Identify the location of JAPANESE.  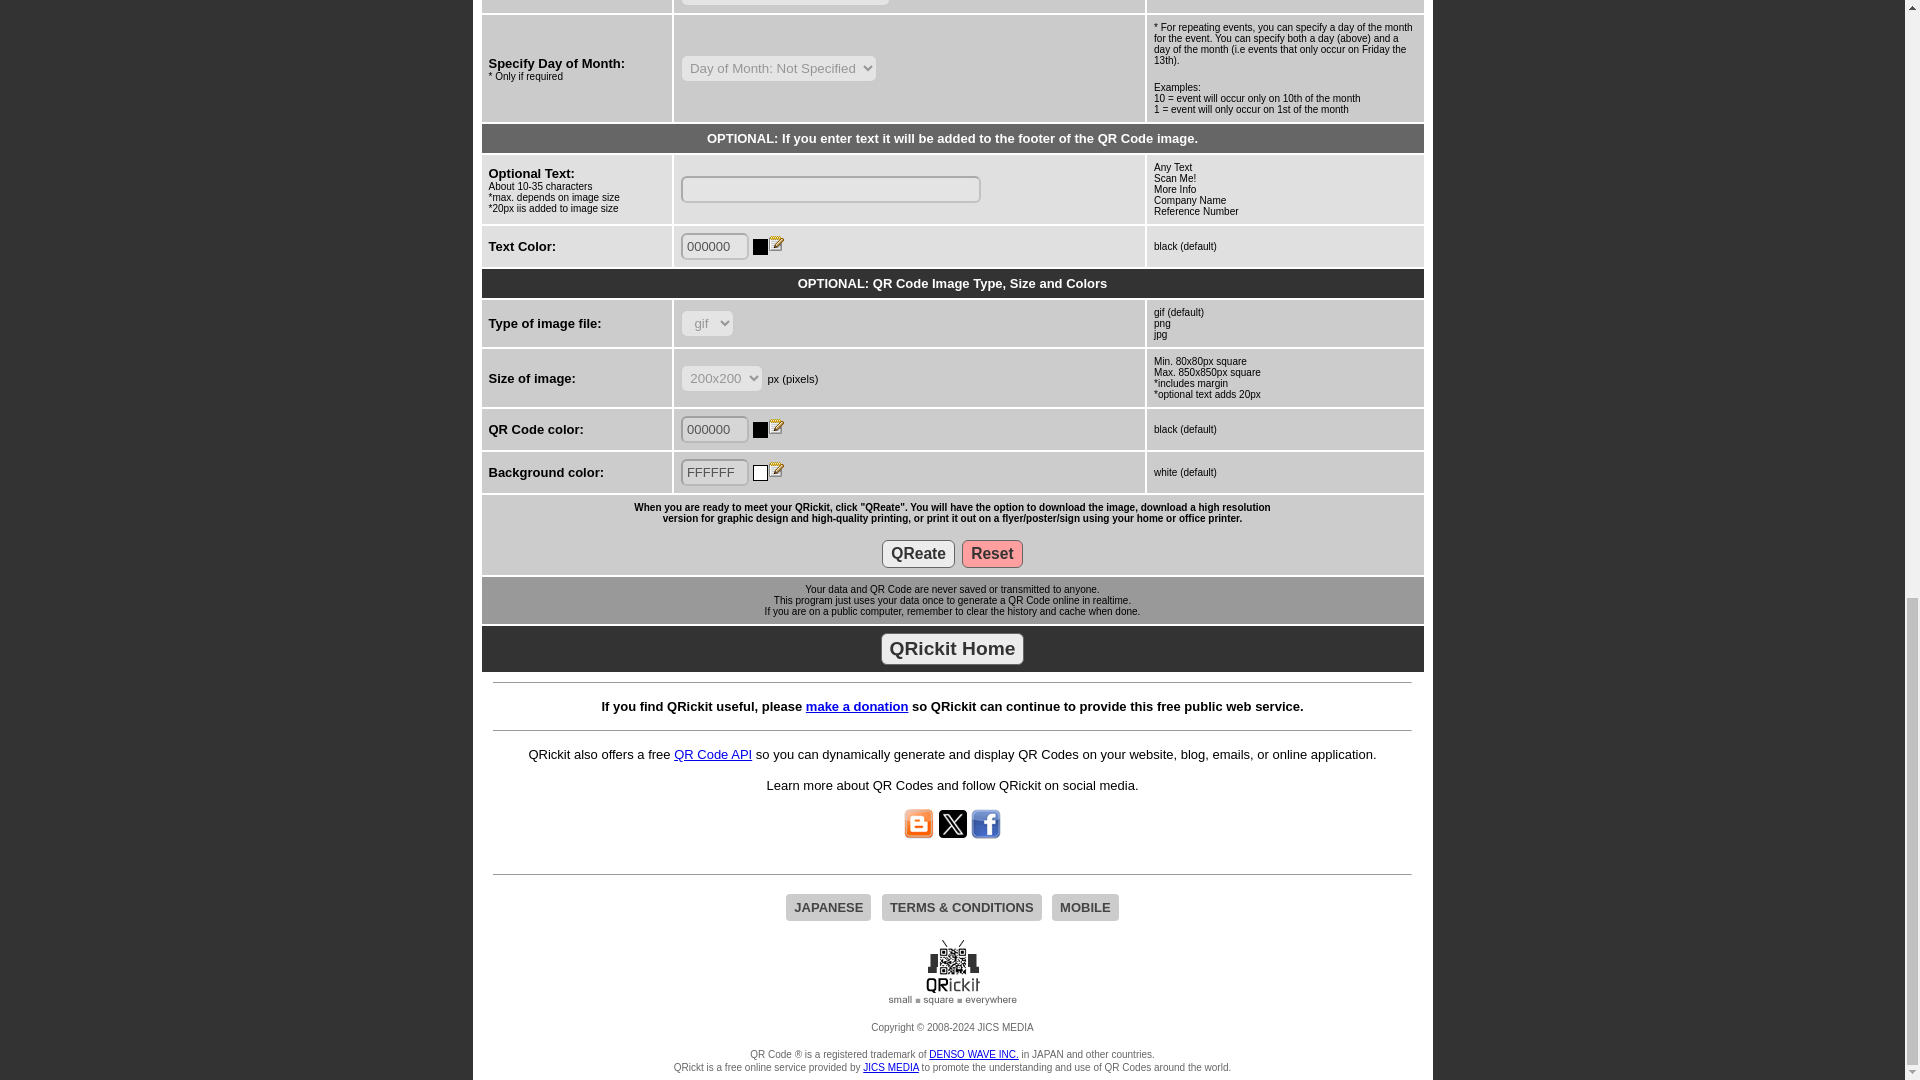
(828, 908).